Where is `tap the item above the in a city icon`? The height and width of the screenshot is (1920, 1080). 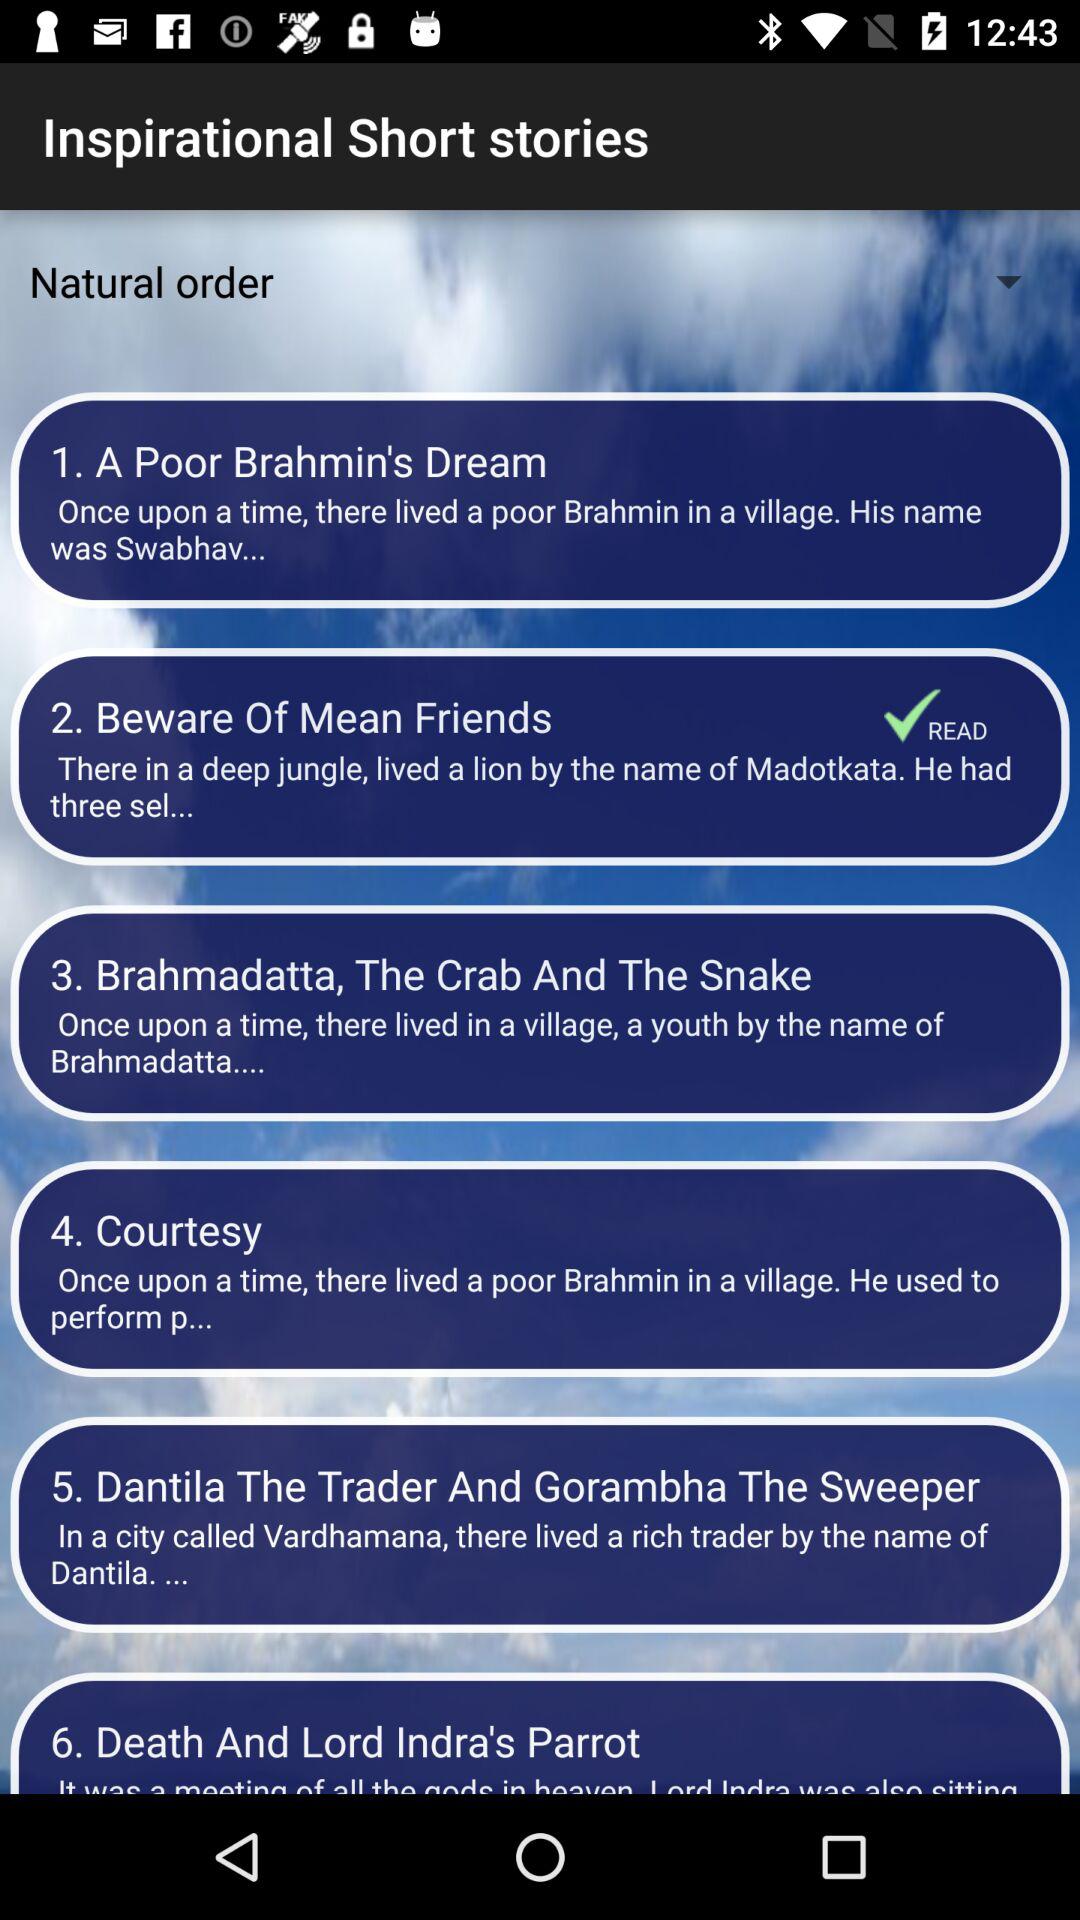 tap the item above the in a city icon is located at coordinates (540, 1484).